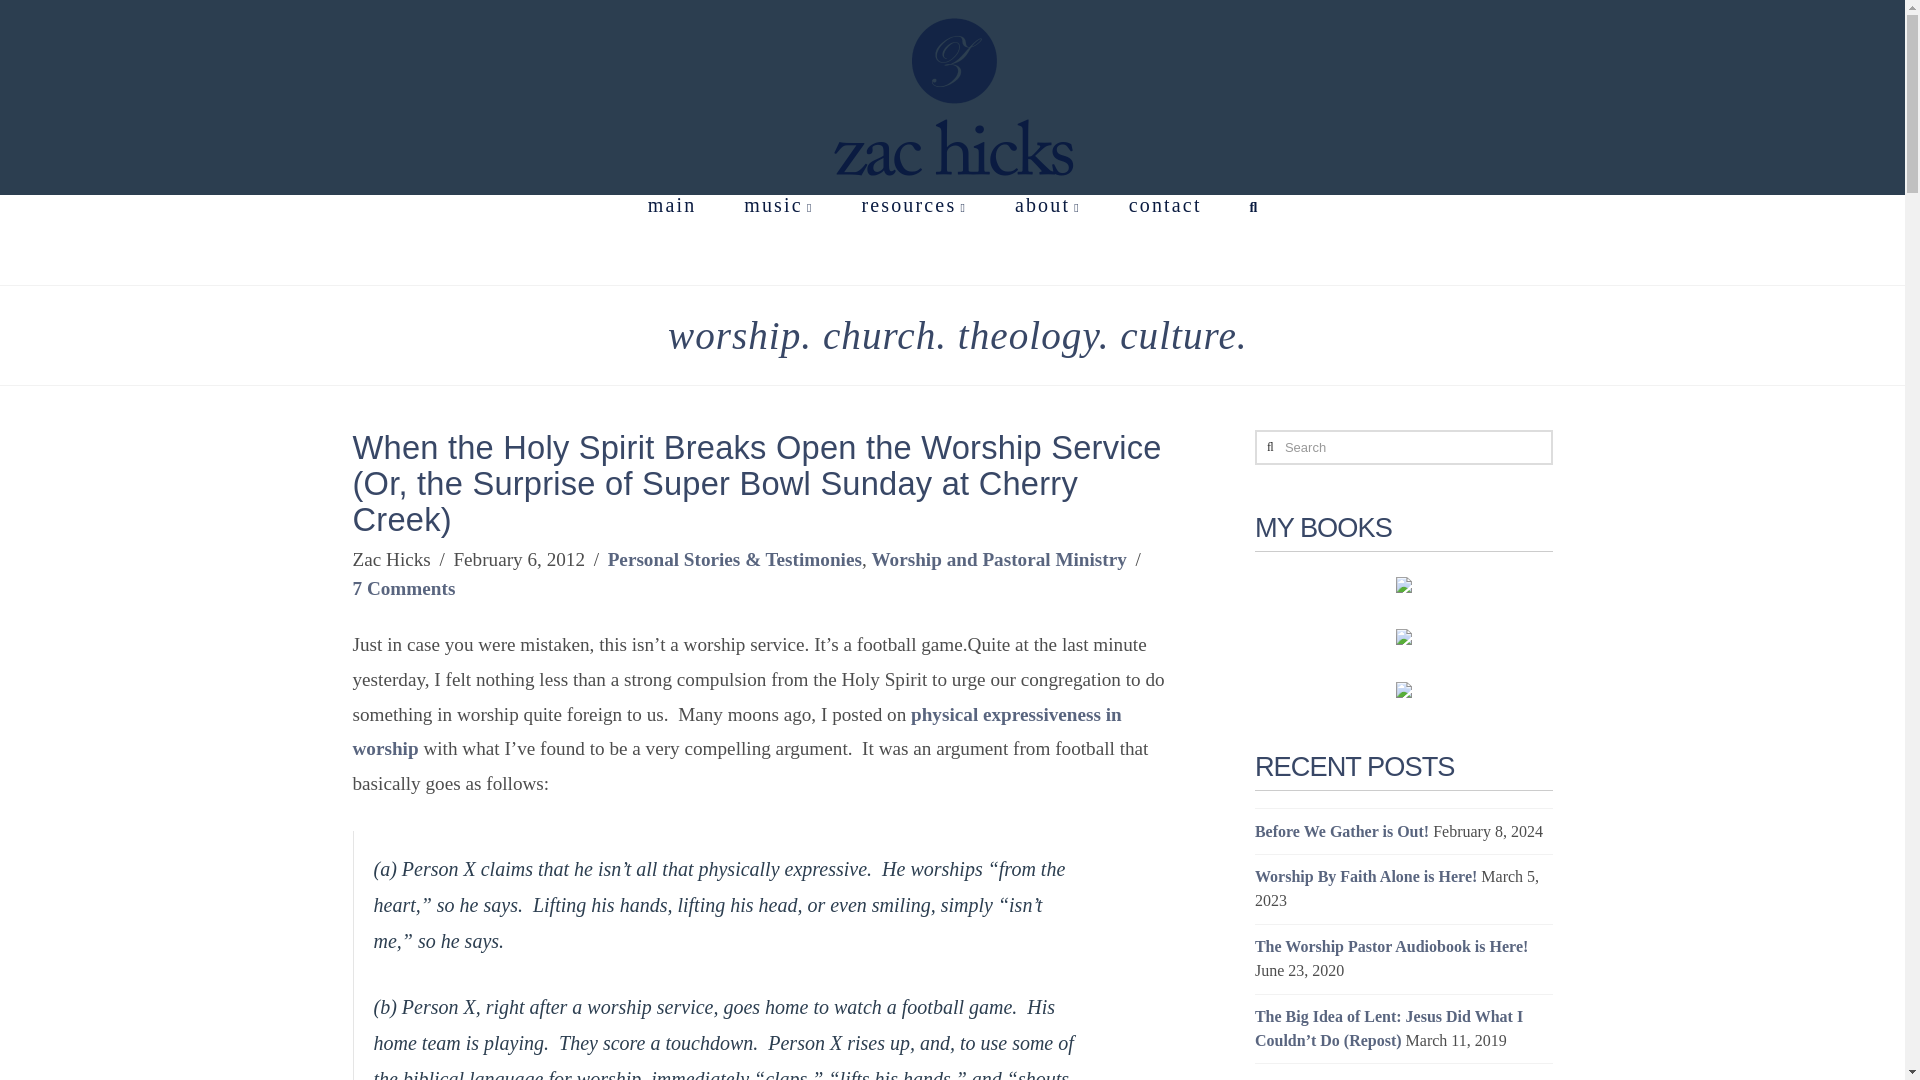 The height and width of the screenshot is (1080, 1920). What do you see at coordinates (1164, 240) in the screenshot?
I see `contact` at bounding box center [1164, 240].